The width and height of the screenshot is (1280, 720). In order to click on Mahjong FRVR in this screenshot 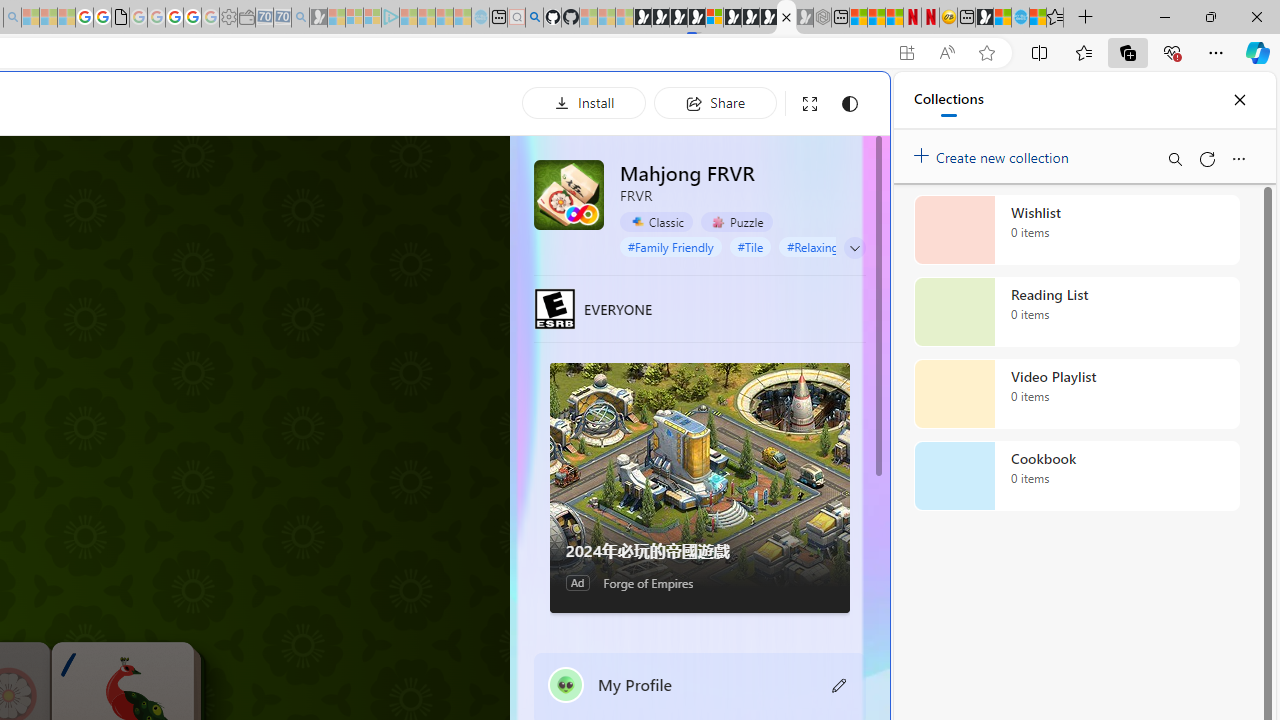, I will do `click(568, 194)`.